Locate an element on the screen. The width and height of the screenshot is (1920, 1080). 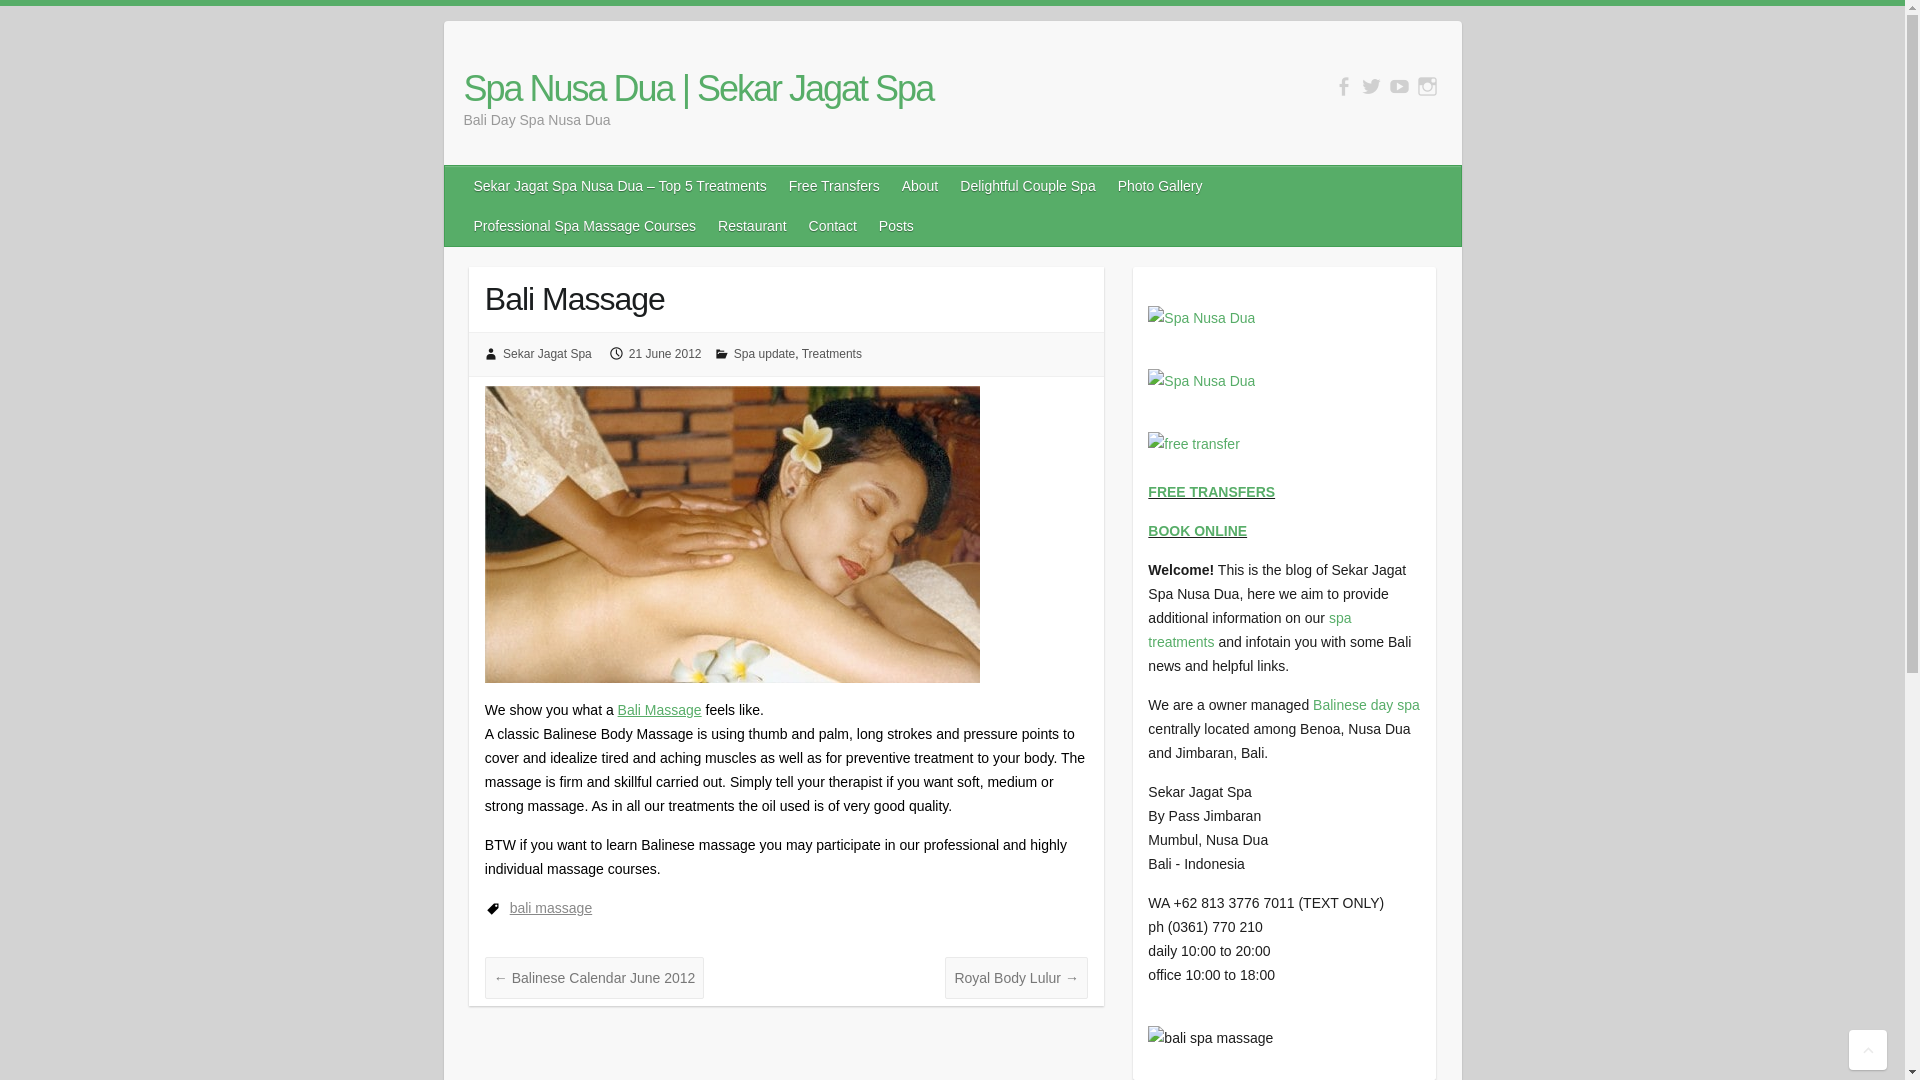
BOOK ONLINE is located at coordinates (1197, 530).